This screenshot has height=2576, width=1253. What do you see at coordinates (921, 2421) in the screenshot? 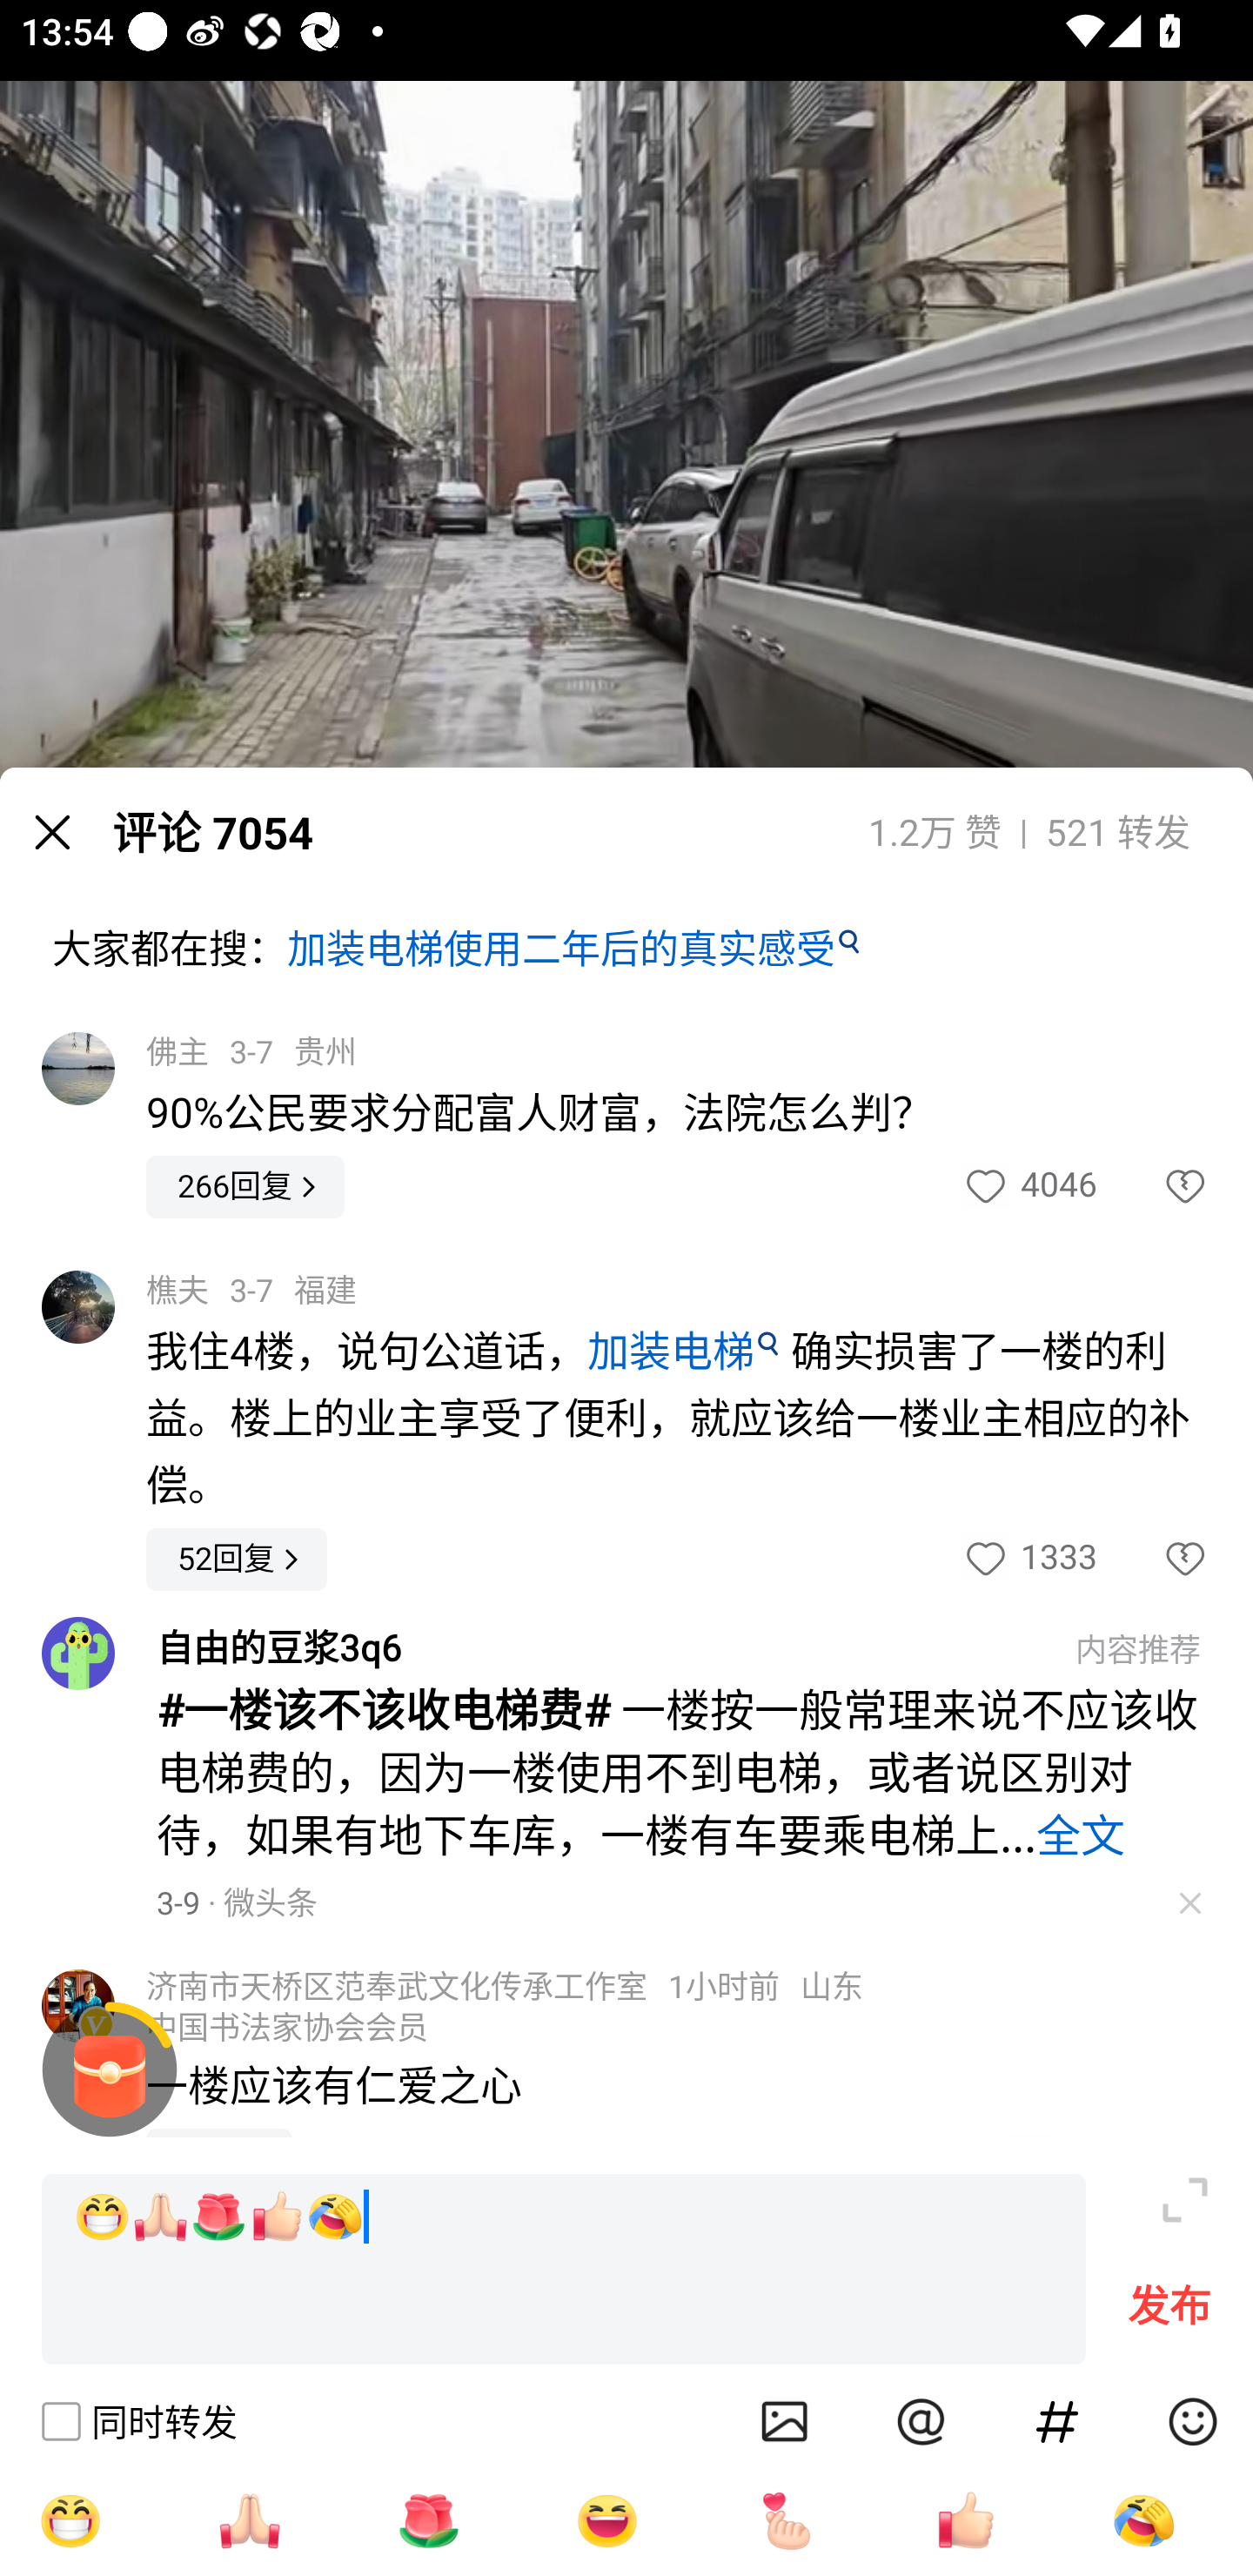
I see `at` at bounding box center [921, 2421].